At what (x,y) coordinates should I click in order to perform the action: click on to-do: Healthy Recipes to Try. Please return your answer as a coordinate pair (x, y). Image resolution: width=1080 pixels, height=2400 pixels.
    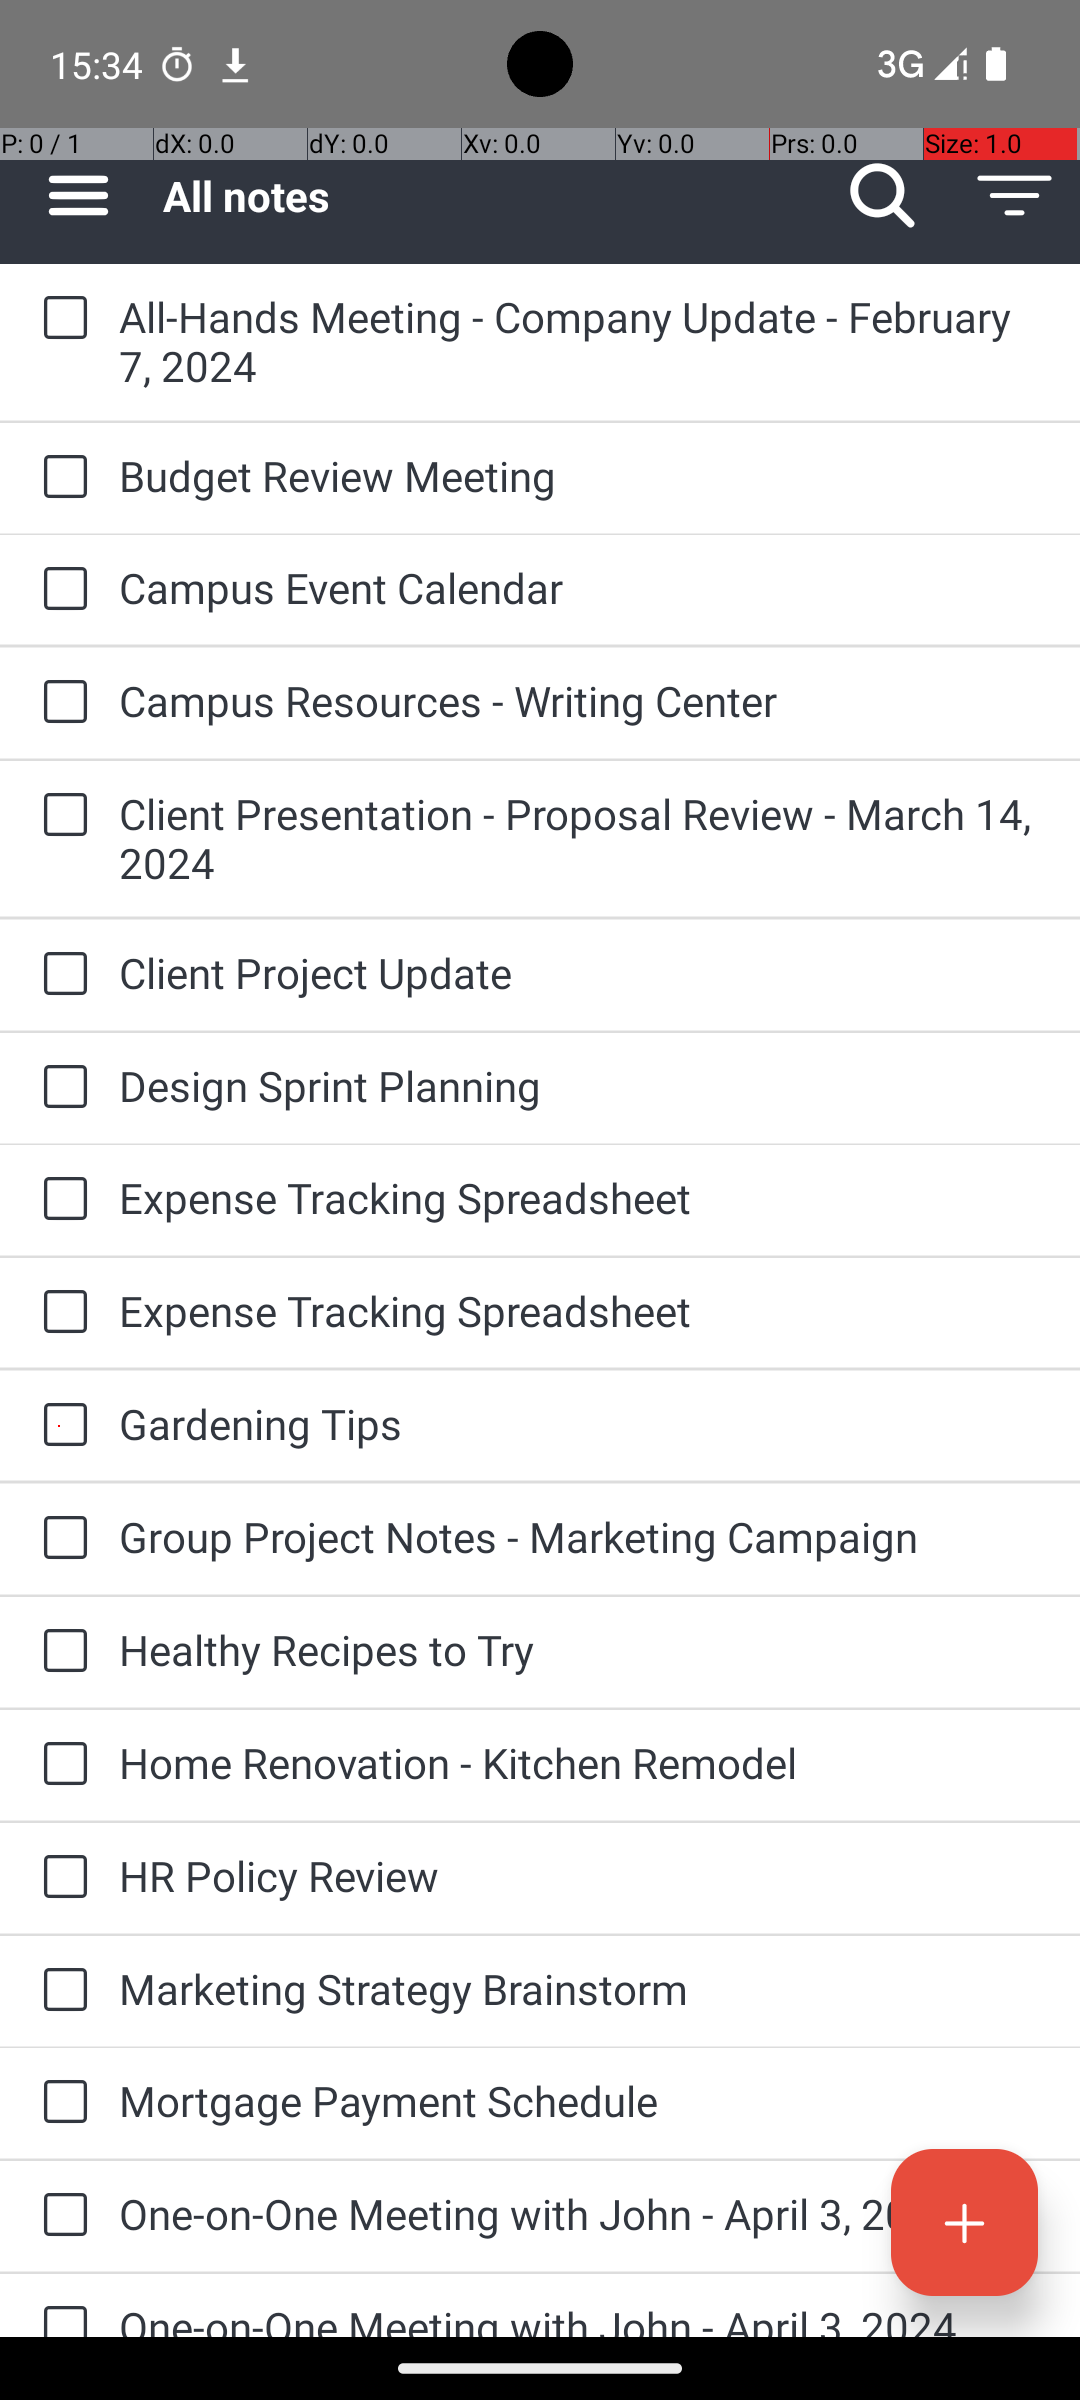
    Looking at the image, I should click on (60, 1652).